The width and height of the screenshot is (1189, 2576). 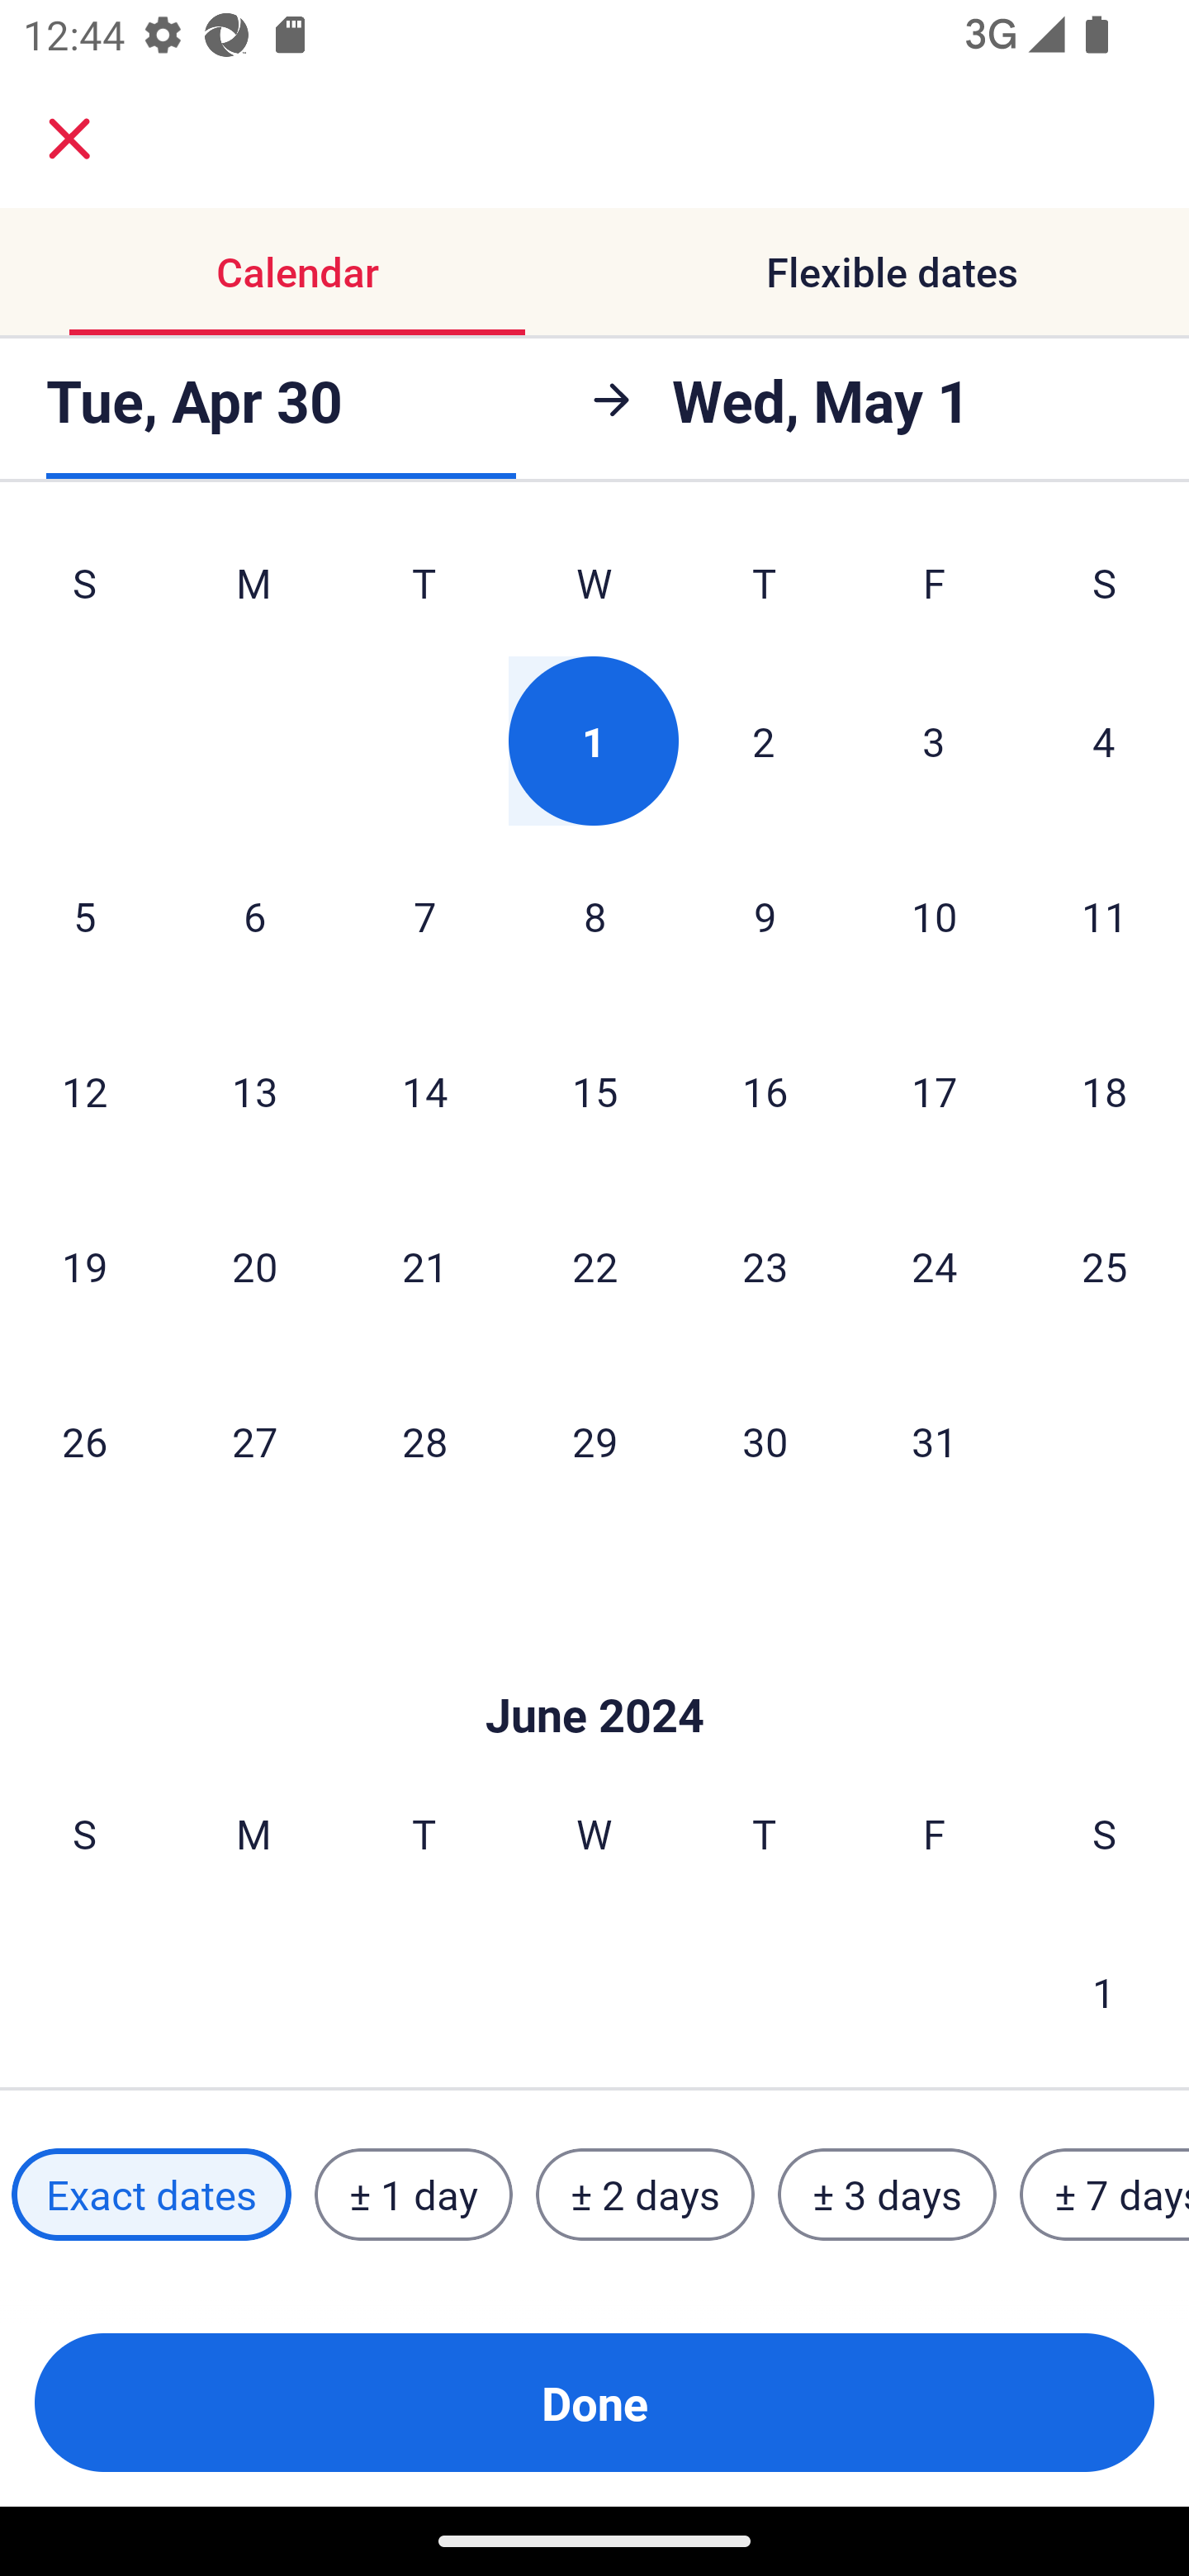 What do you see at coordinates (594, 2403) in the screenshot?
I see `Done` at bounding box center [594, 2403].